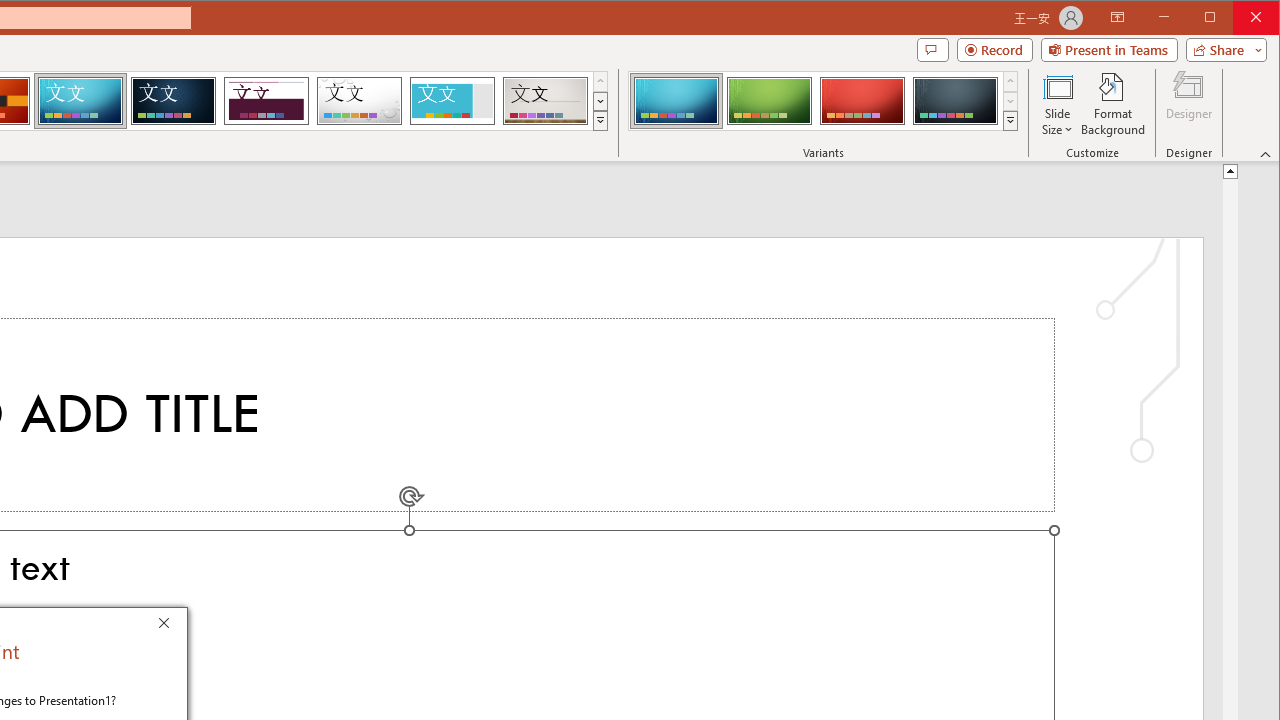 The height and width of the screenshot is (720, 1280). What do you see at coordinates (545, 100) in the screenshot?
I see `Gallery` at bounding box center [545, 100].